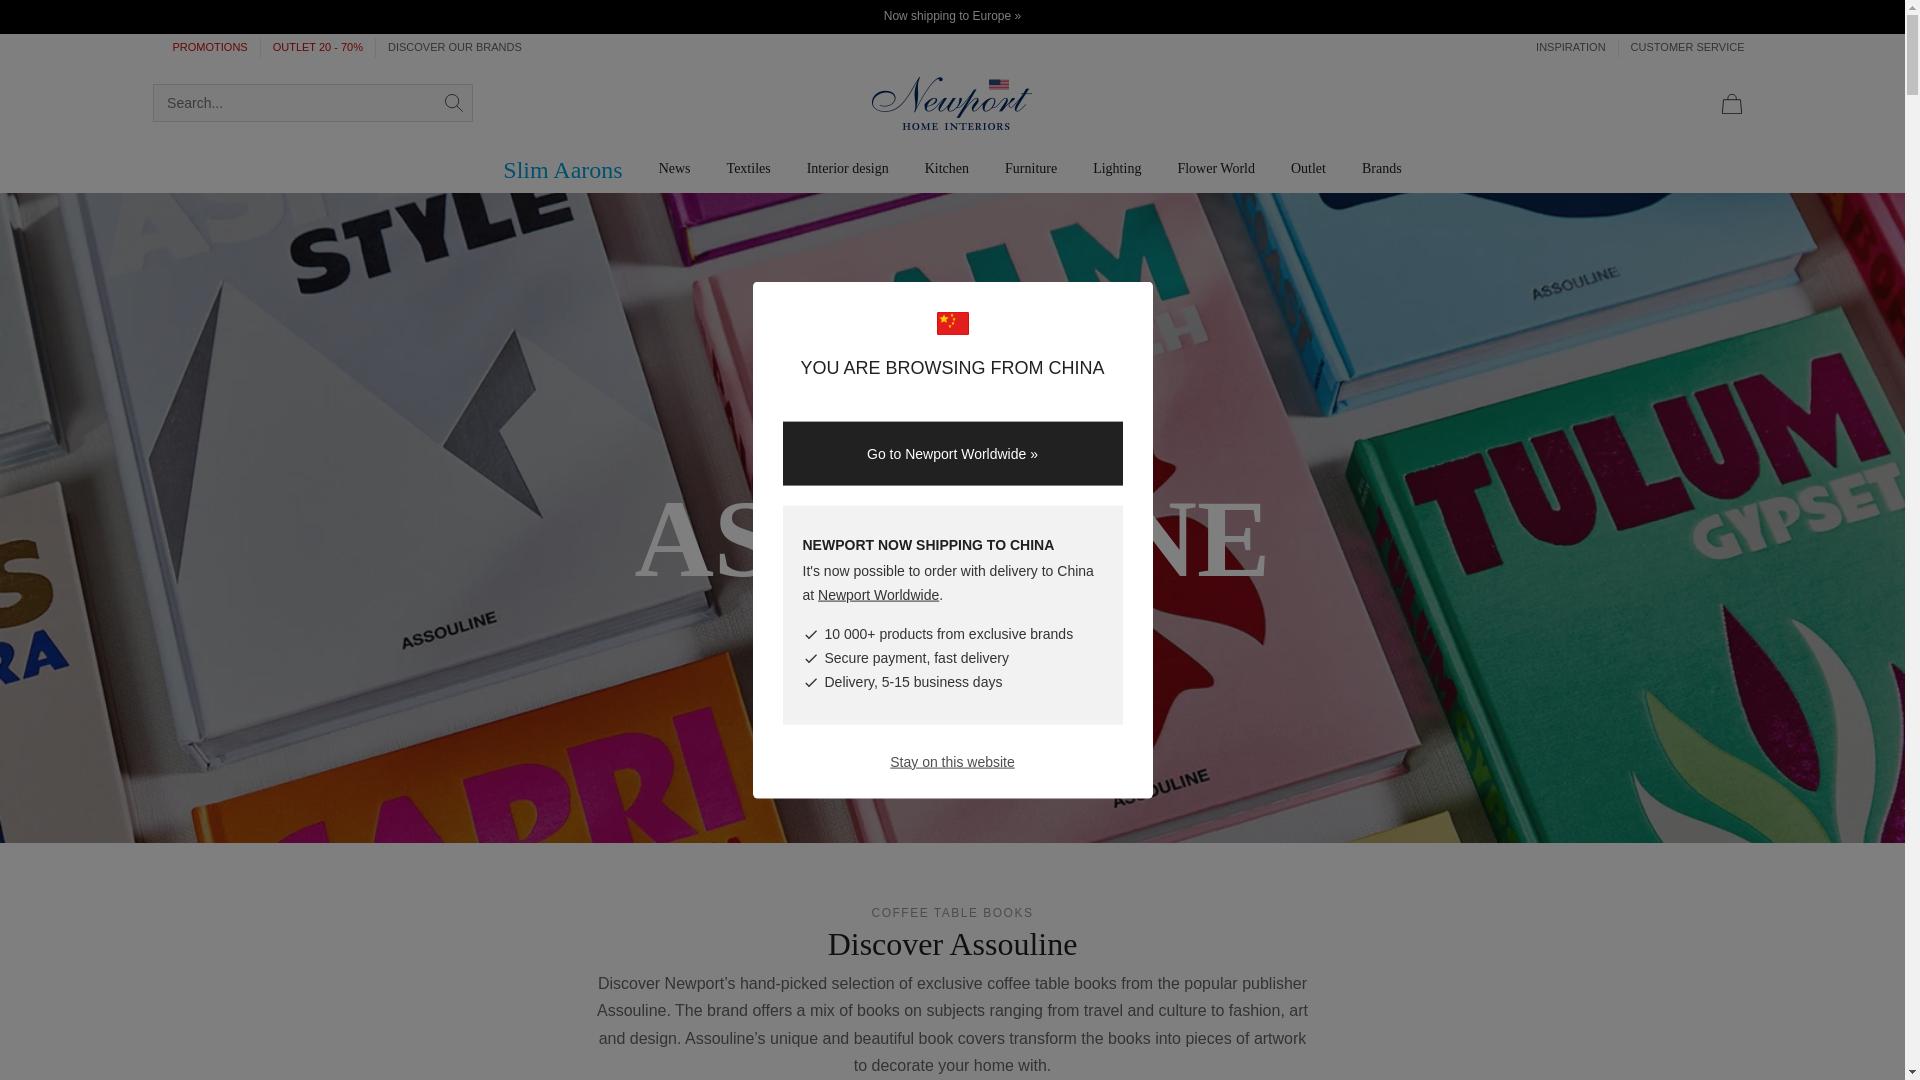  What do you see at coordinates (1216, 168) in the screenshot?
I see `Flower World` at bounding box center [1216, 168].